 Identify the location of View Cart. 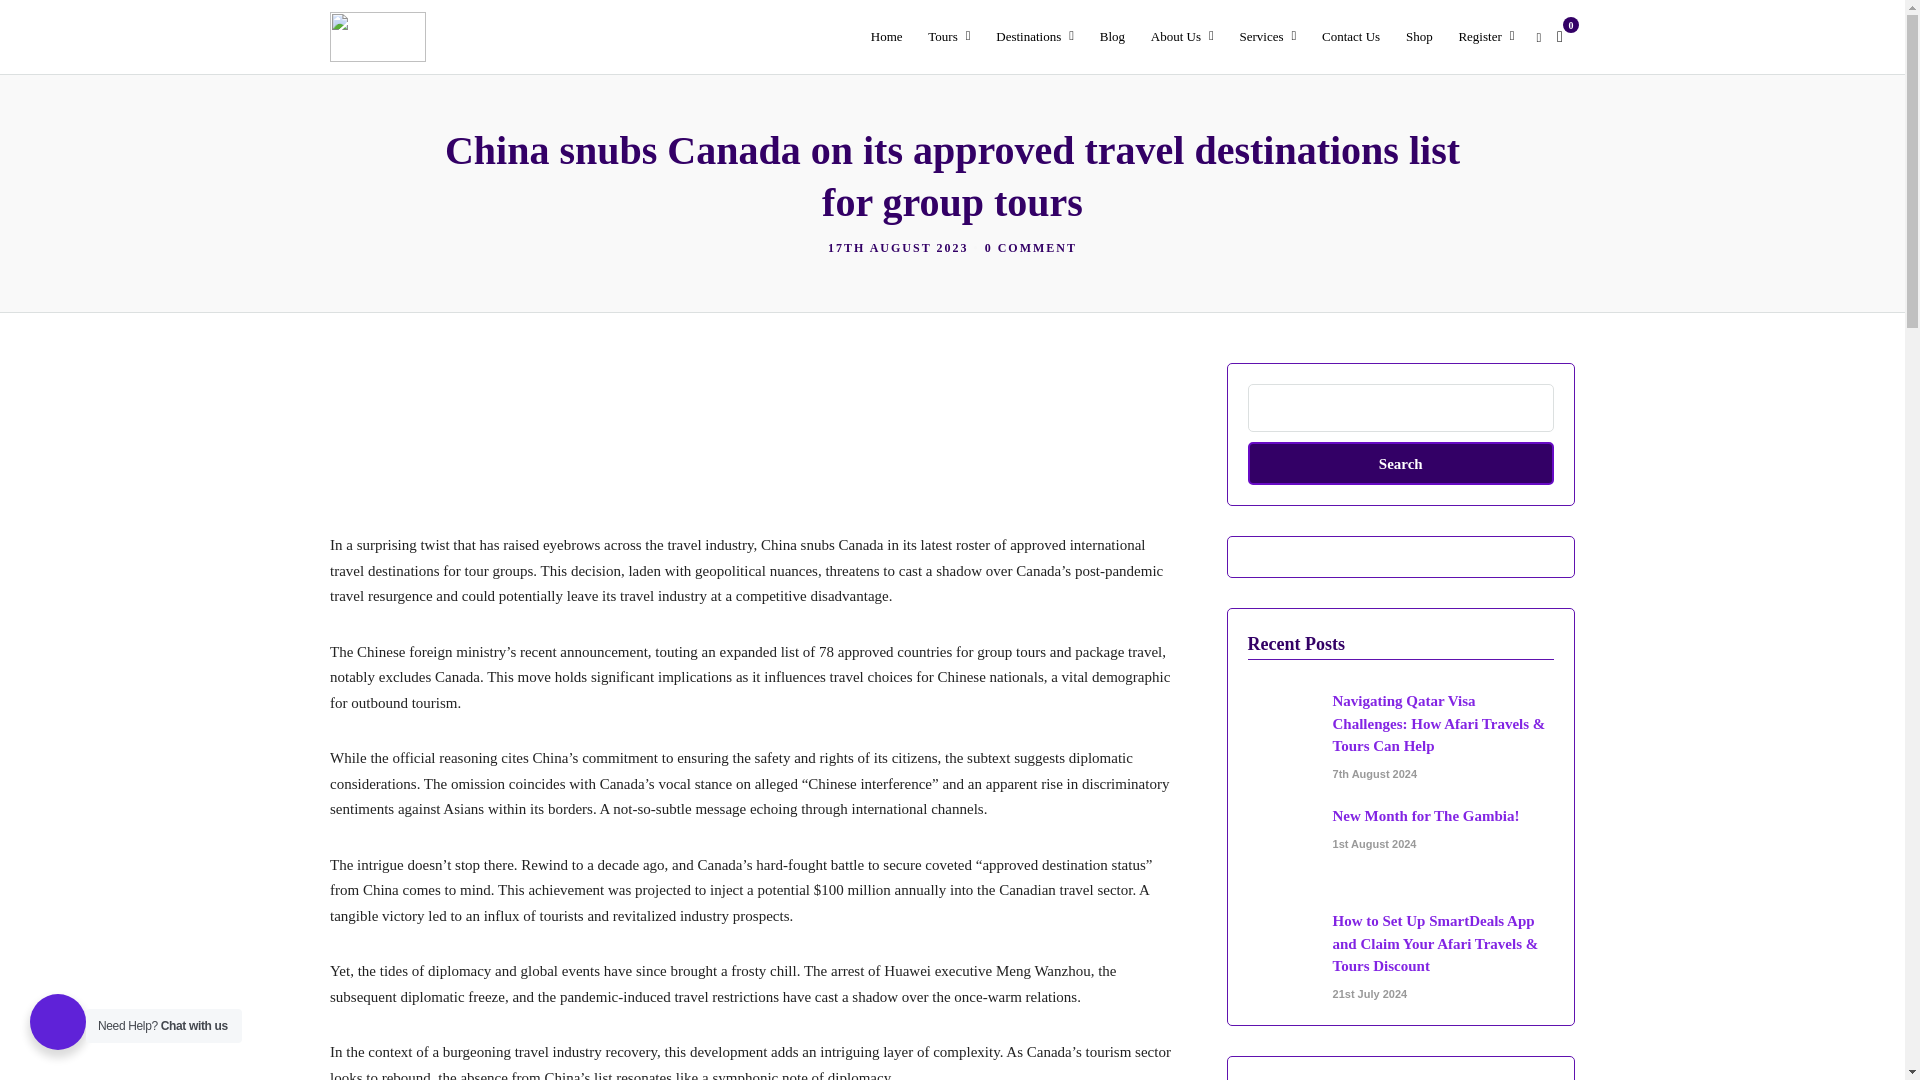
(1560, 35).